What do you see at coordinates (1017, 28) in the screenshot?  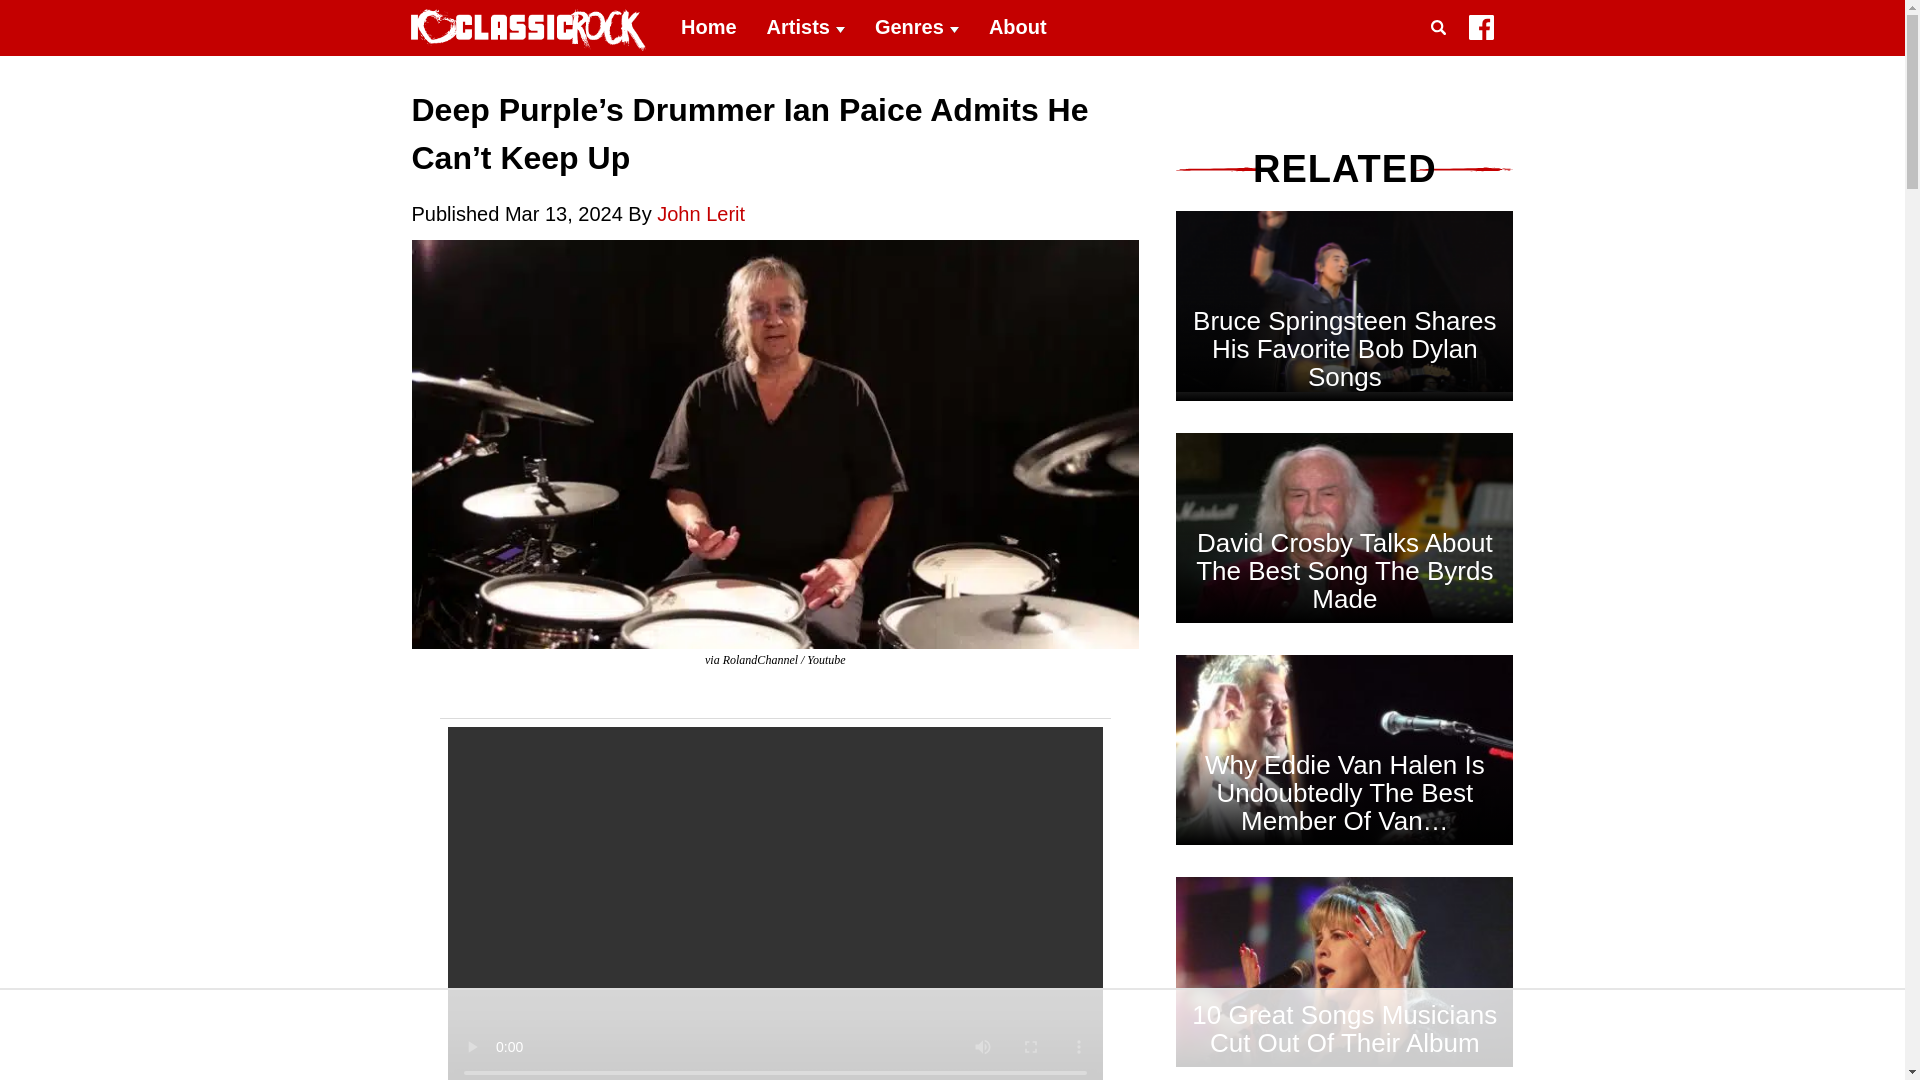 I see `About` at bounding box center [1017, 28].